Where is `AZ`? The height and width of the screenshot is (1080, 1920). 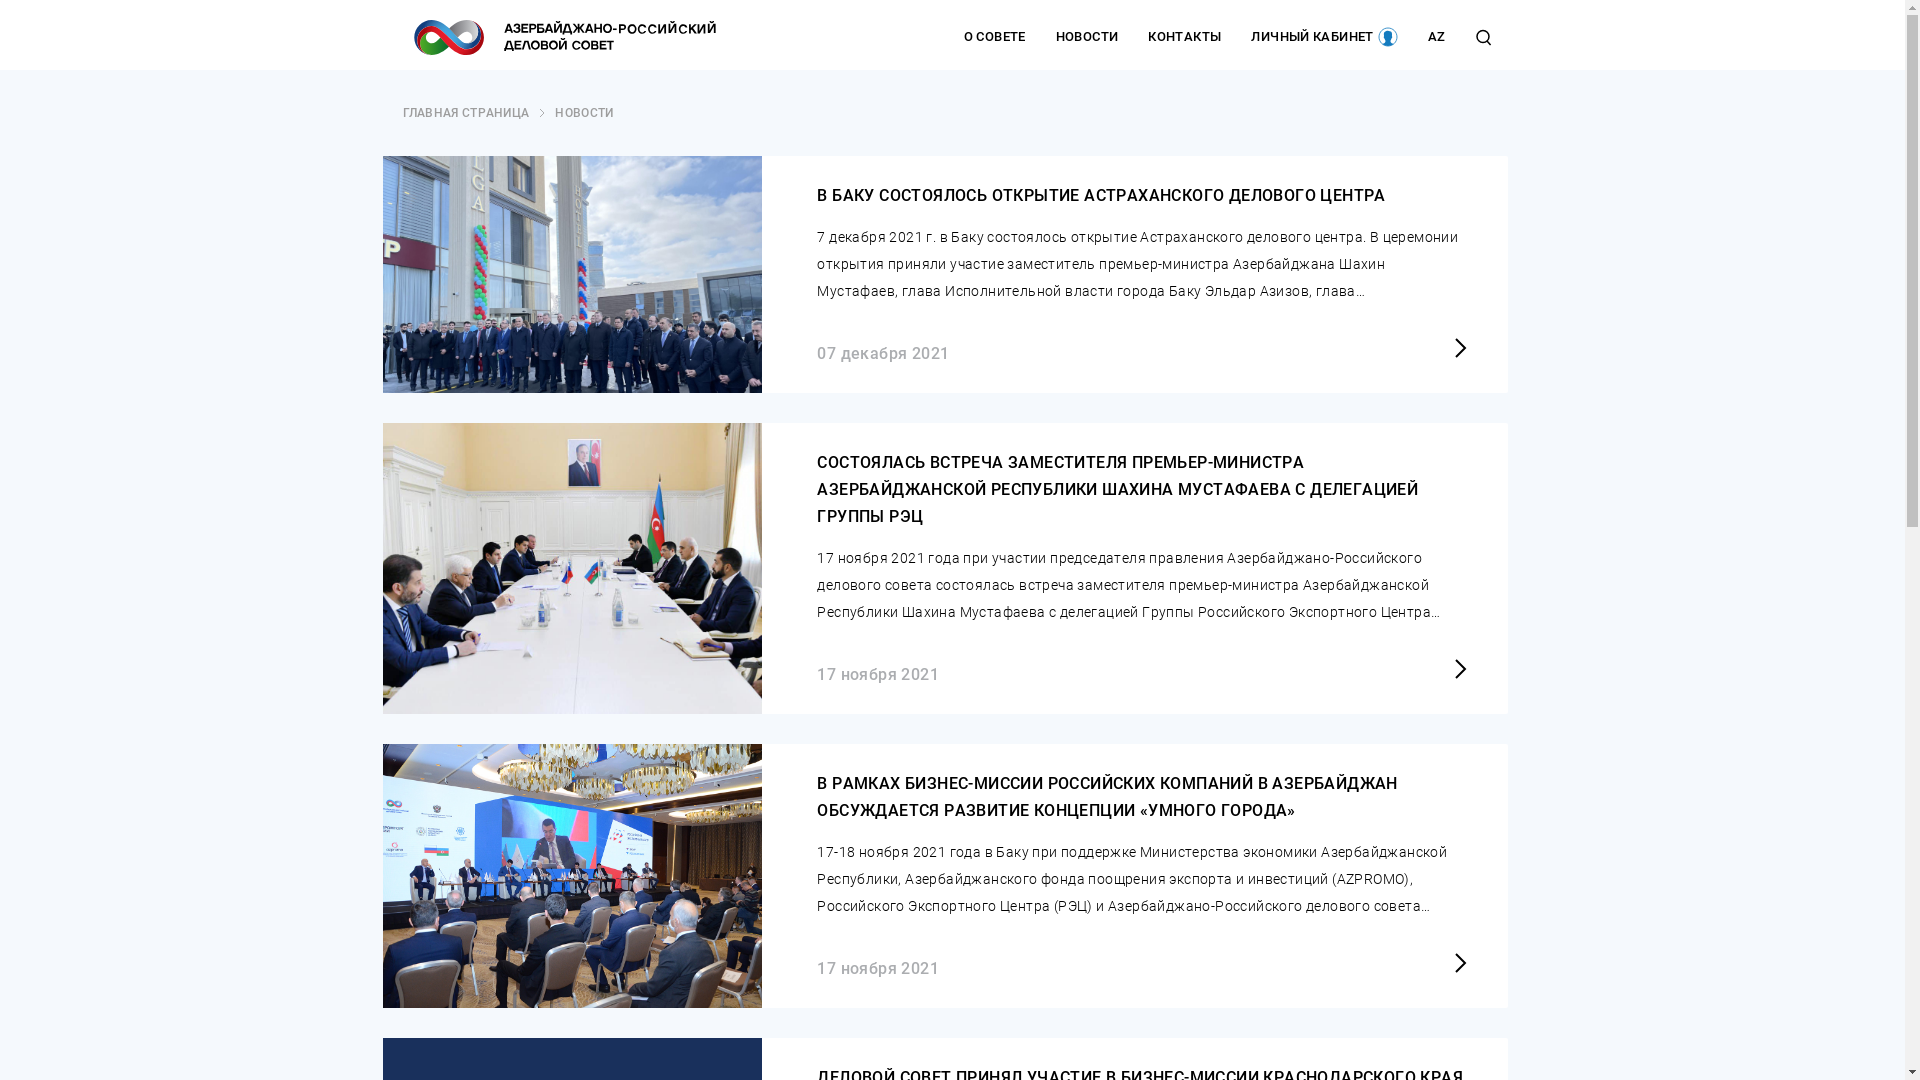 AZ is located at coordinates (1437, 37).